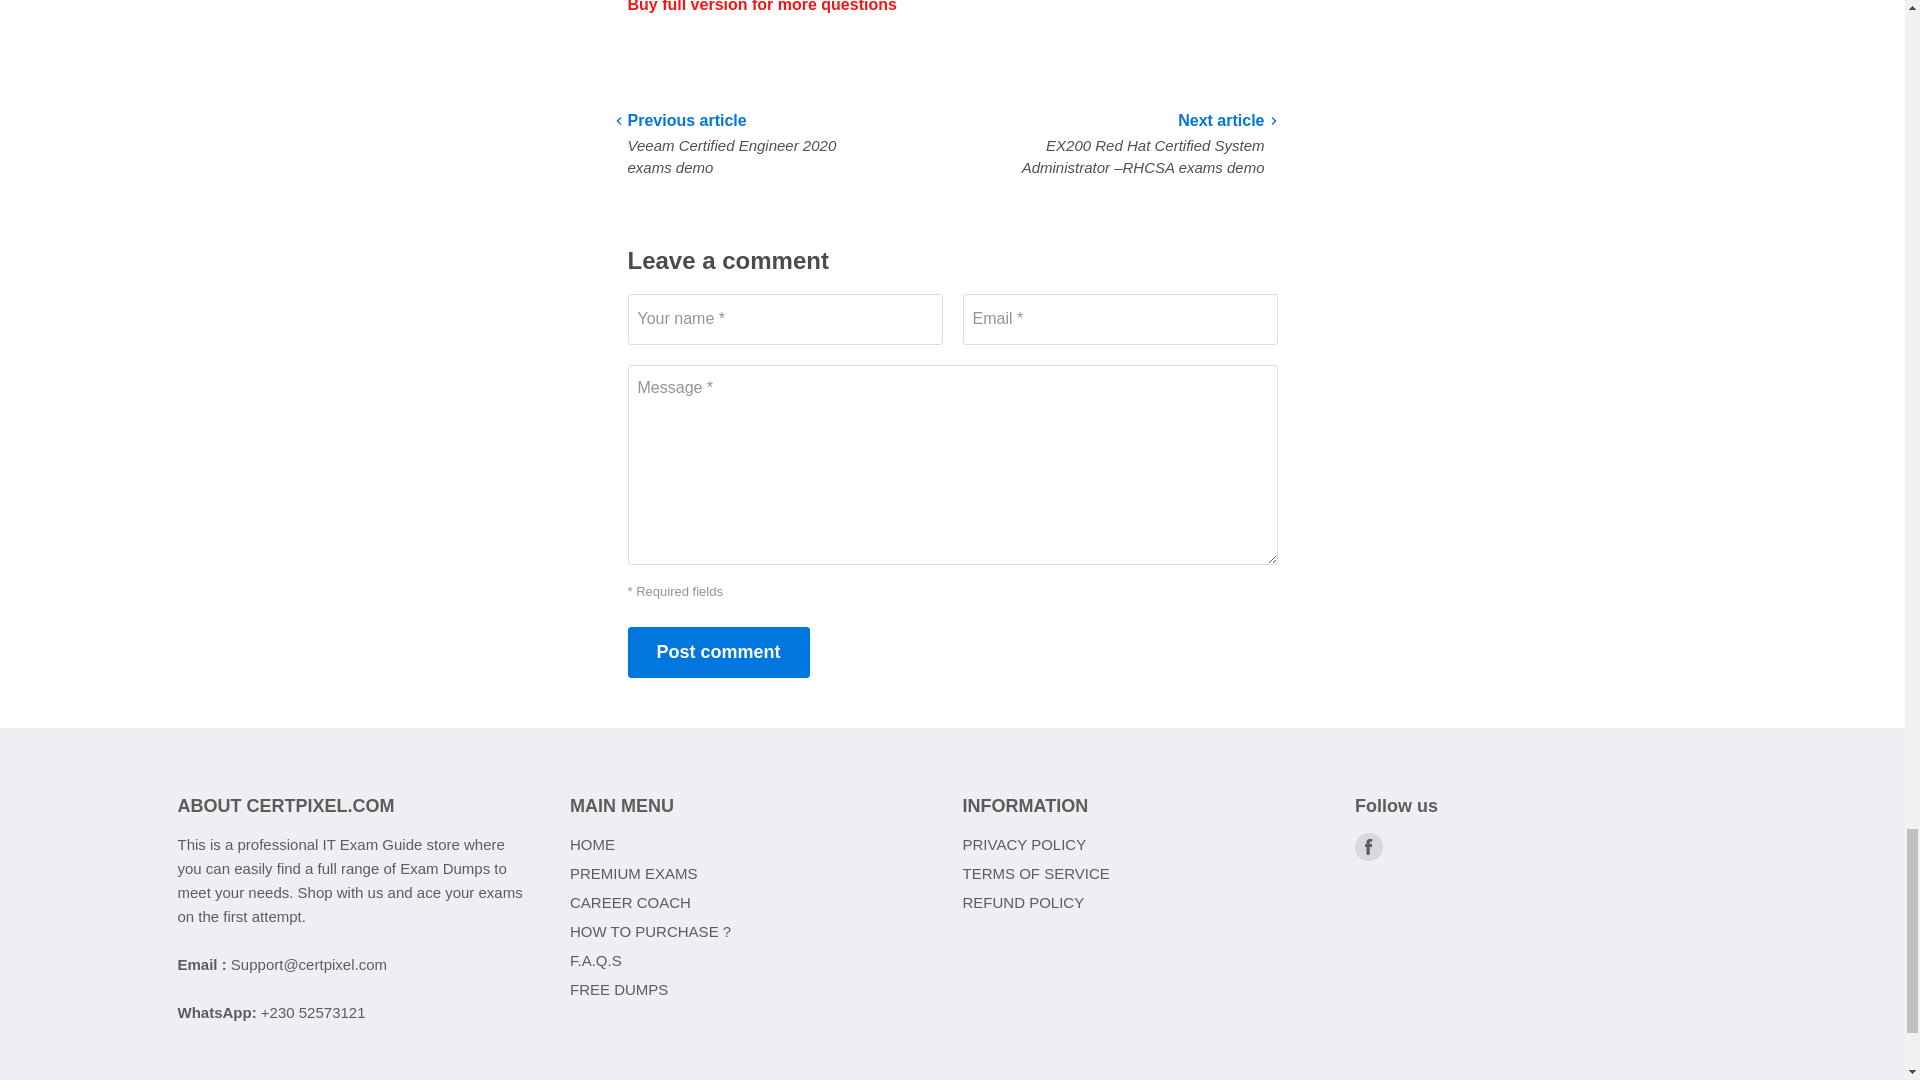 Image resolution: width=1920 pixels, height=1080 pixels. I want to click on Post comment, so click(718, 652).